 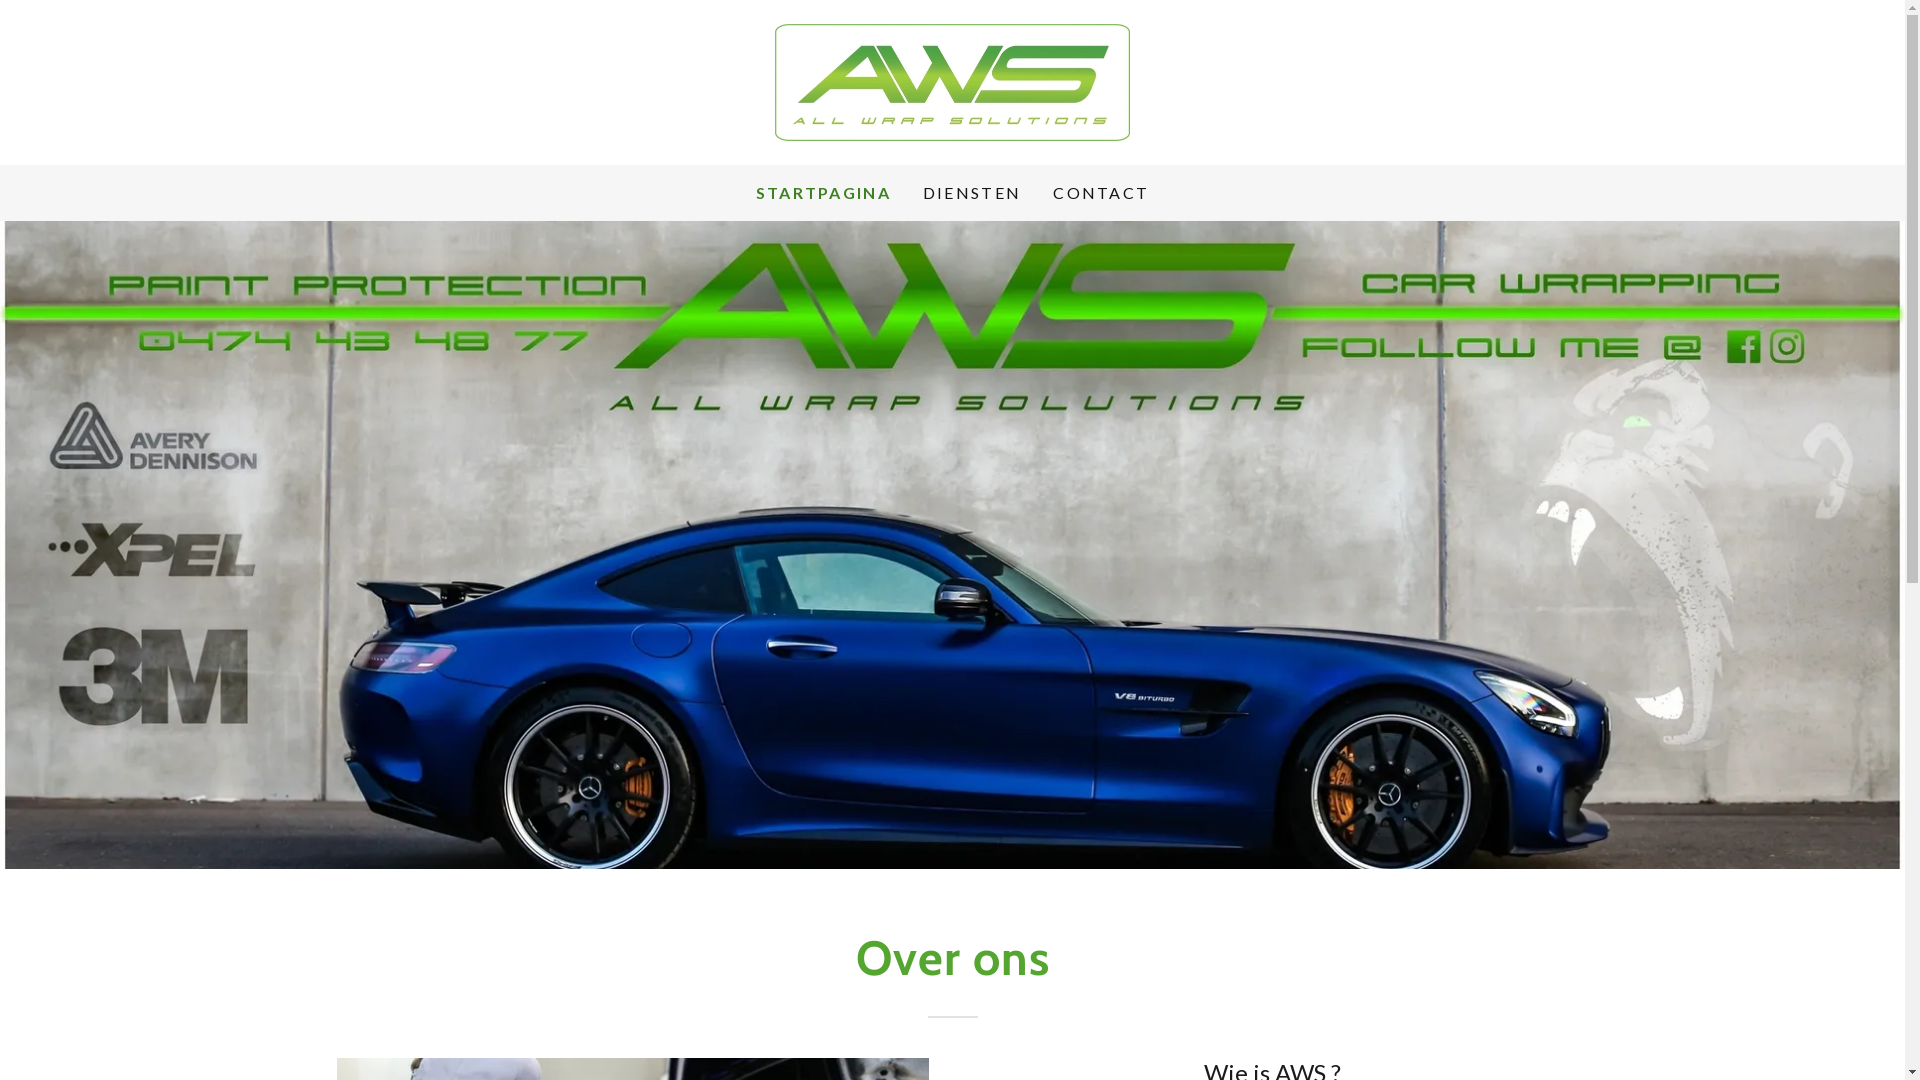 I want to click on CONTACT, so click(x=1101, y=193).